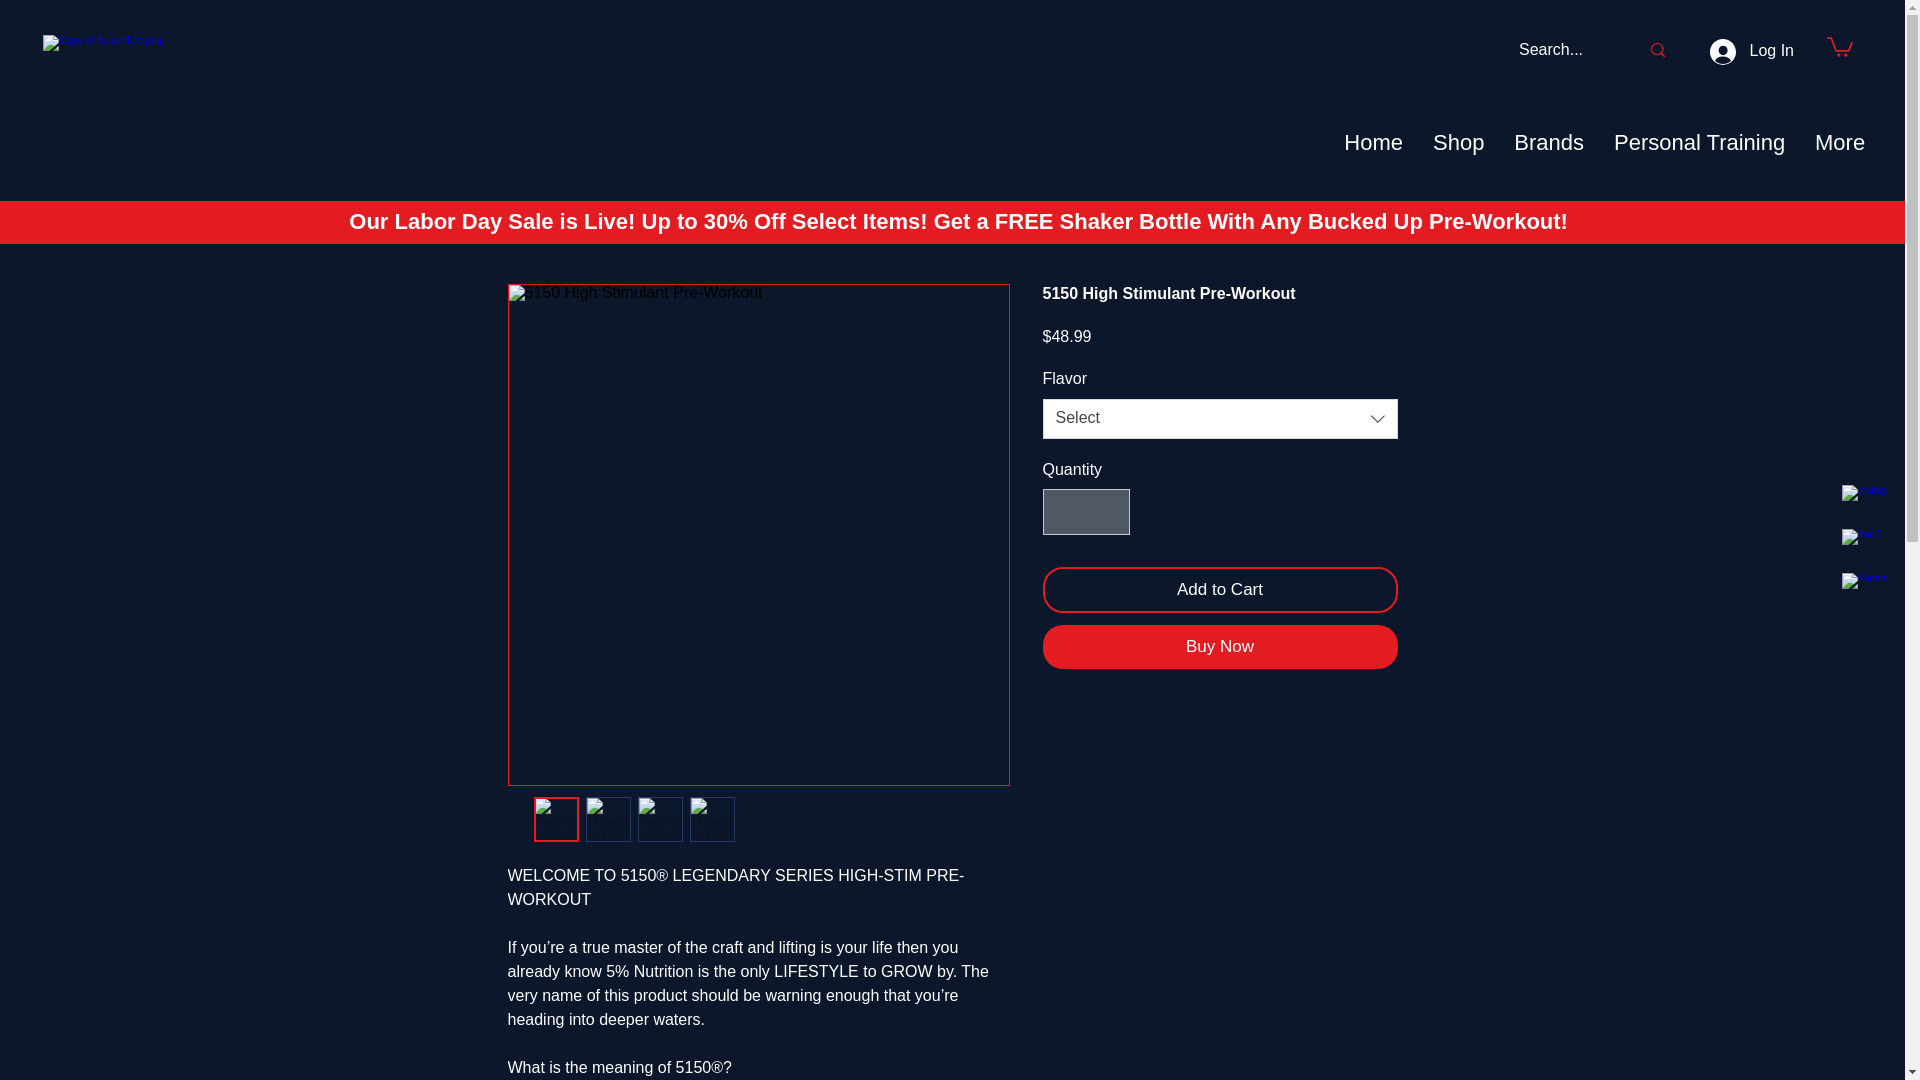 The height and width of the screenshot is (1080, 1920). Describe the element at coordinates (1085, 512) in the screenshot. I see `1` at that location.